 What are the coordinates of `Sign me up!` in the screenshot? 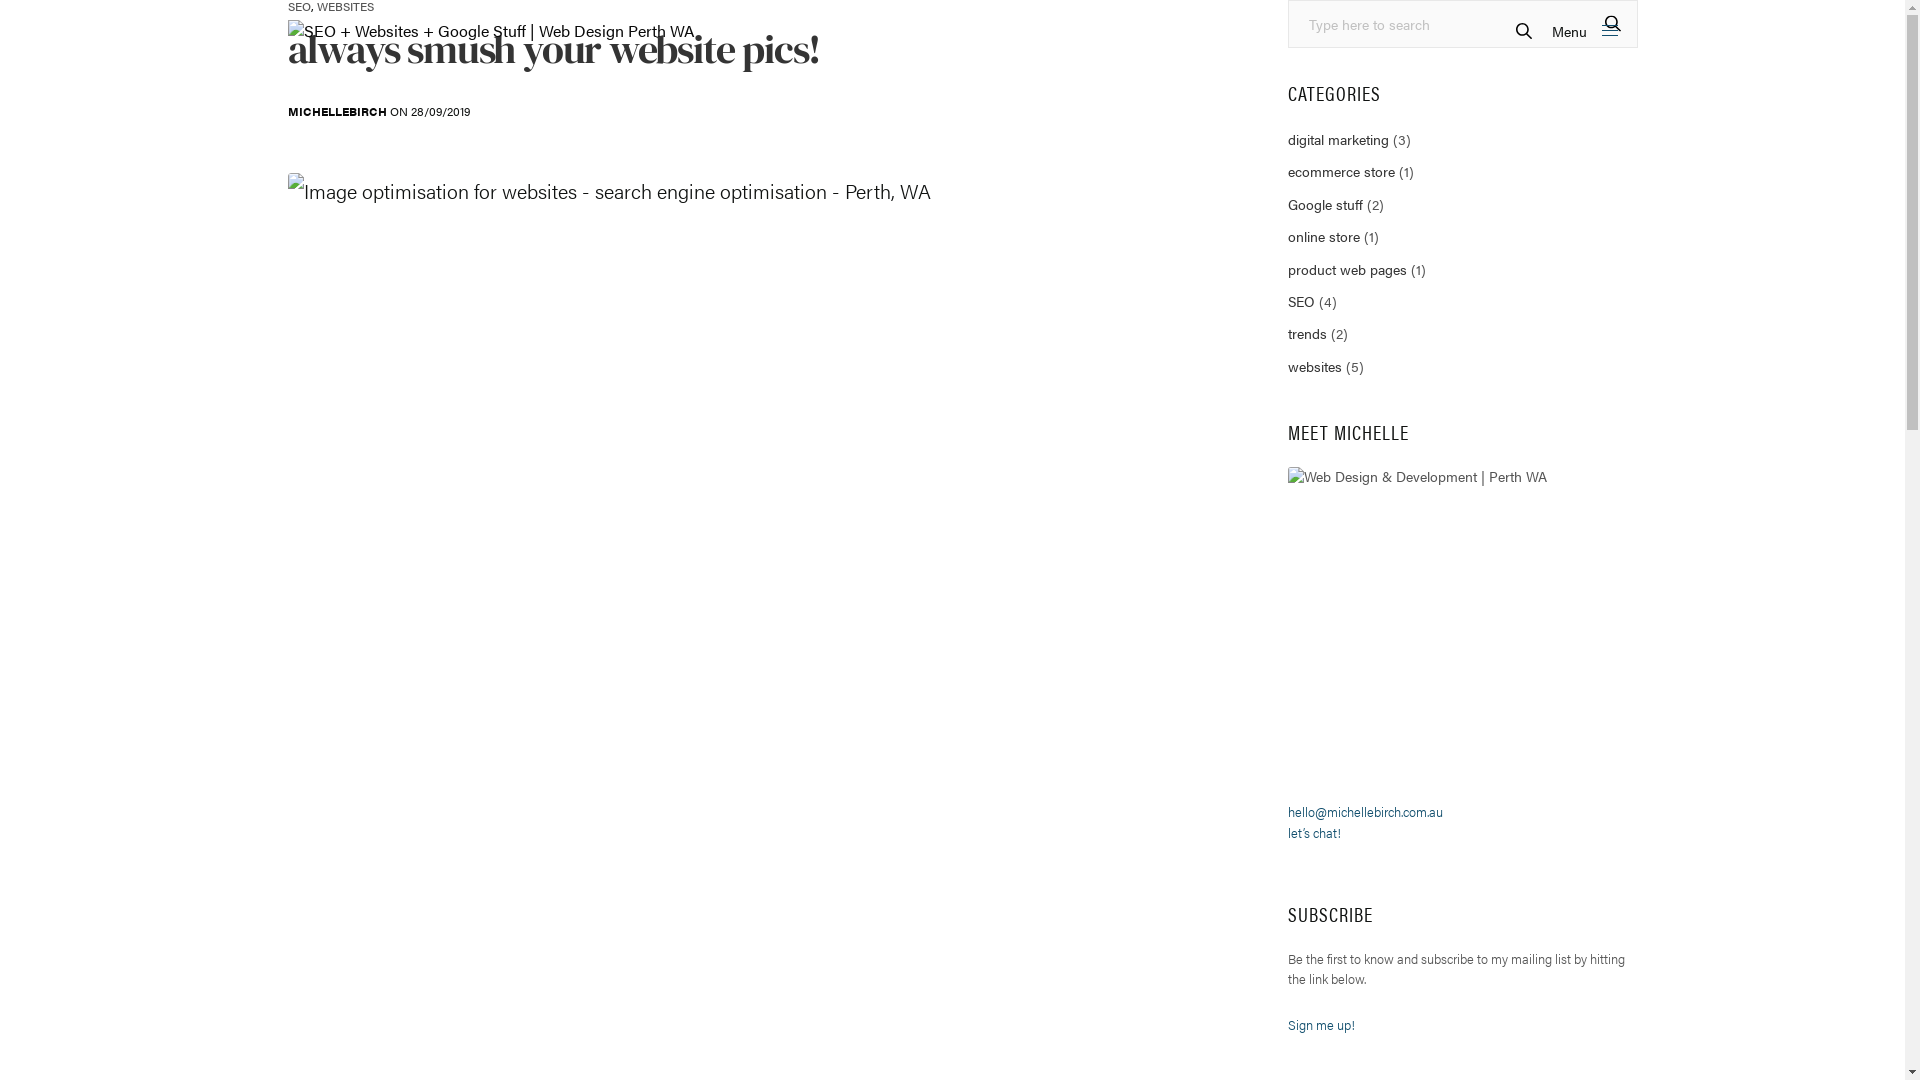 It's located at (1322, 1024).